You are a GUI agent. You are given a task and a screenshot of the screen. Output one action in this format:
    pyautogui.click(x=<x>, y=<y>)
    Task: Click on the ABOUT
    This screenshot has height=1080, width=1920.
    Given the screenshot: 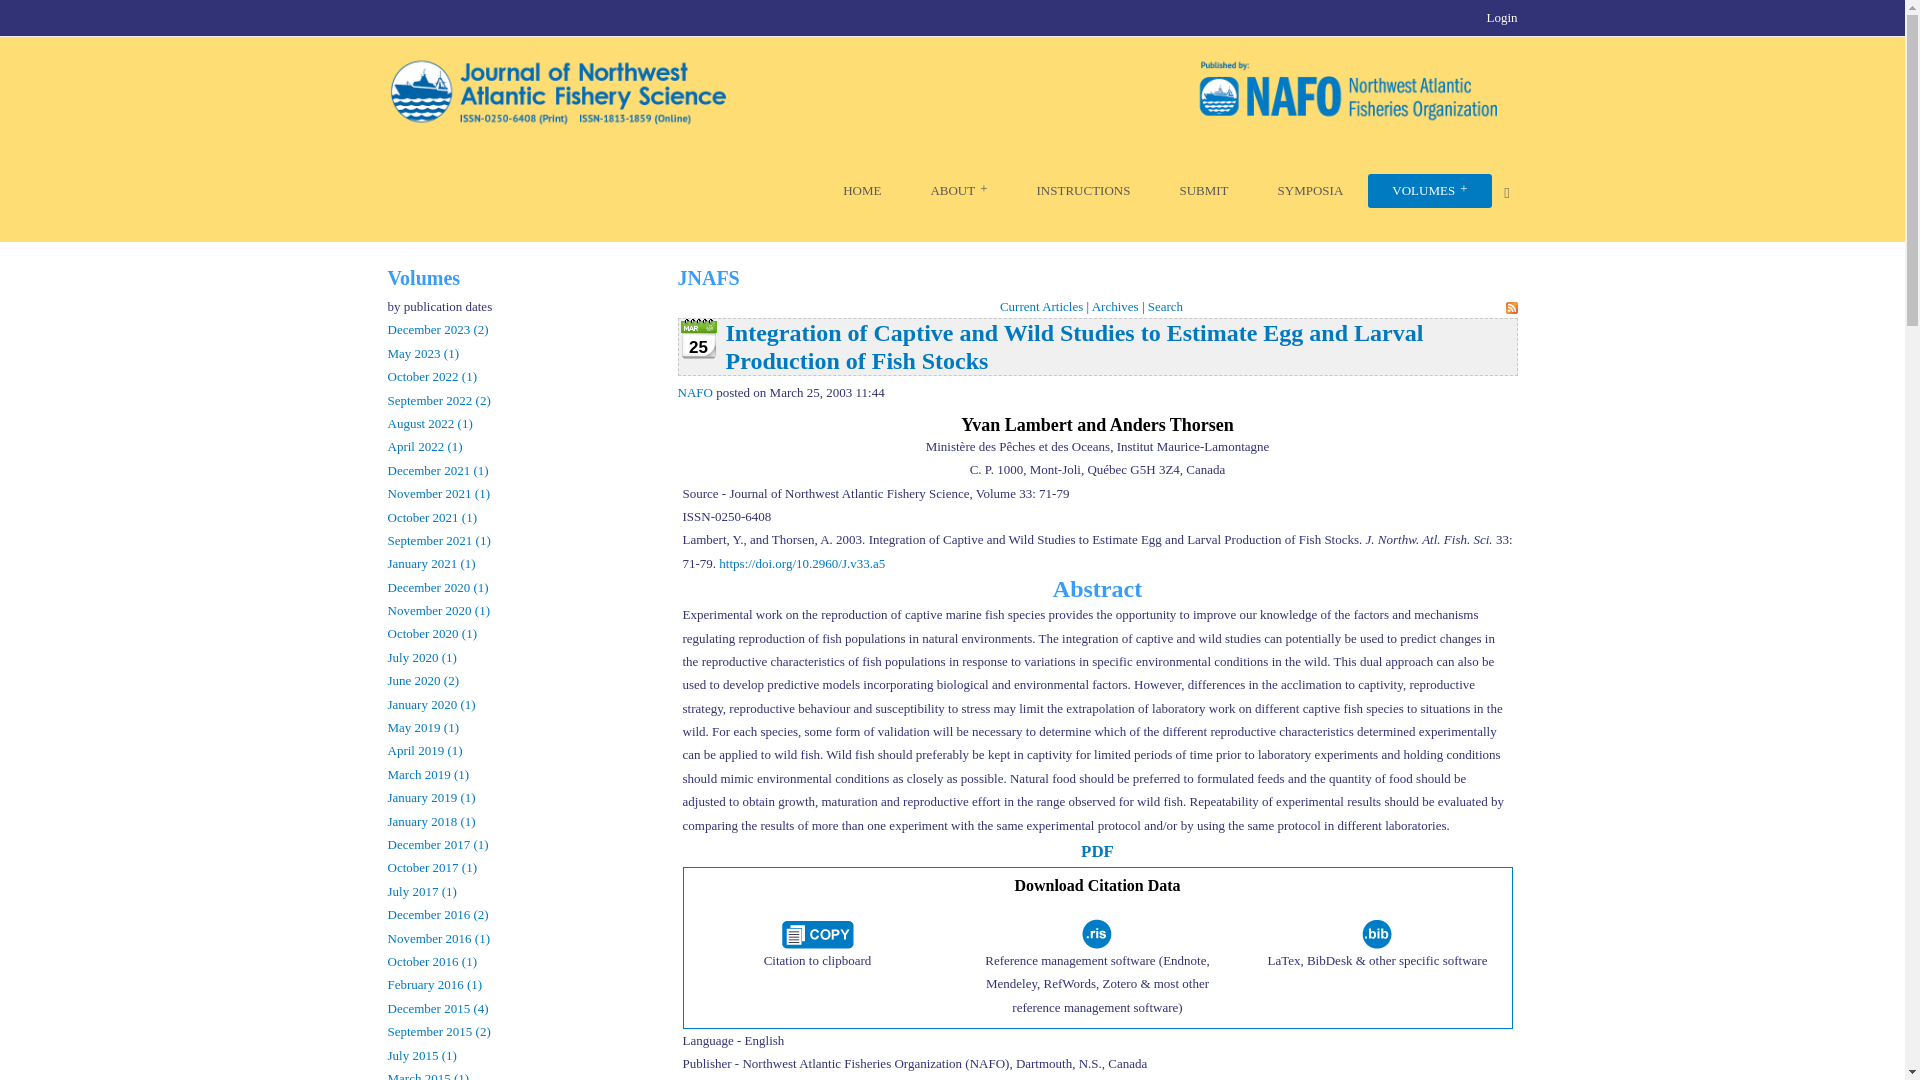 What is the action you would take?
    pyautogui.click(x=958, y=190)
    